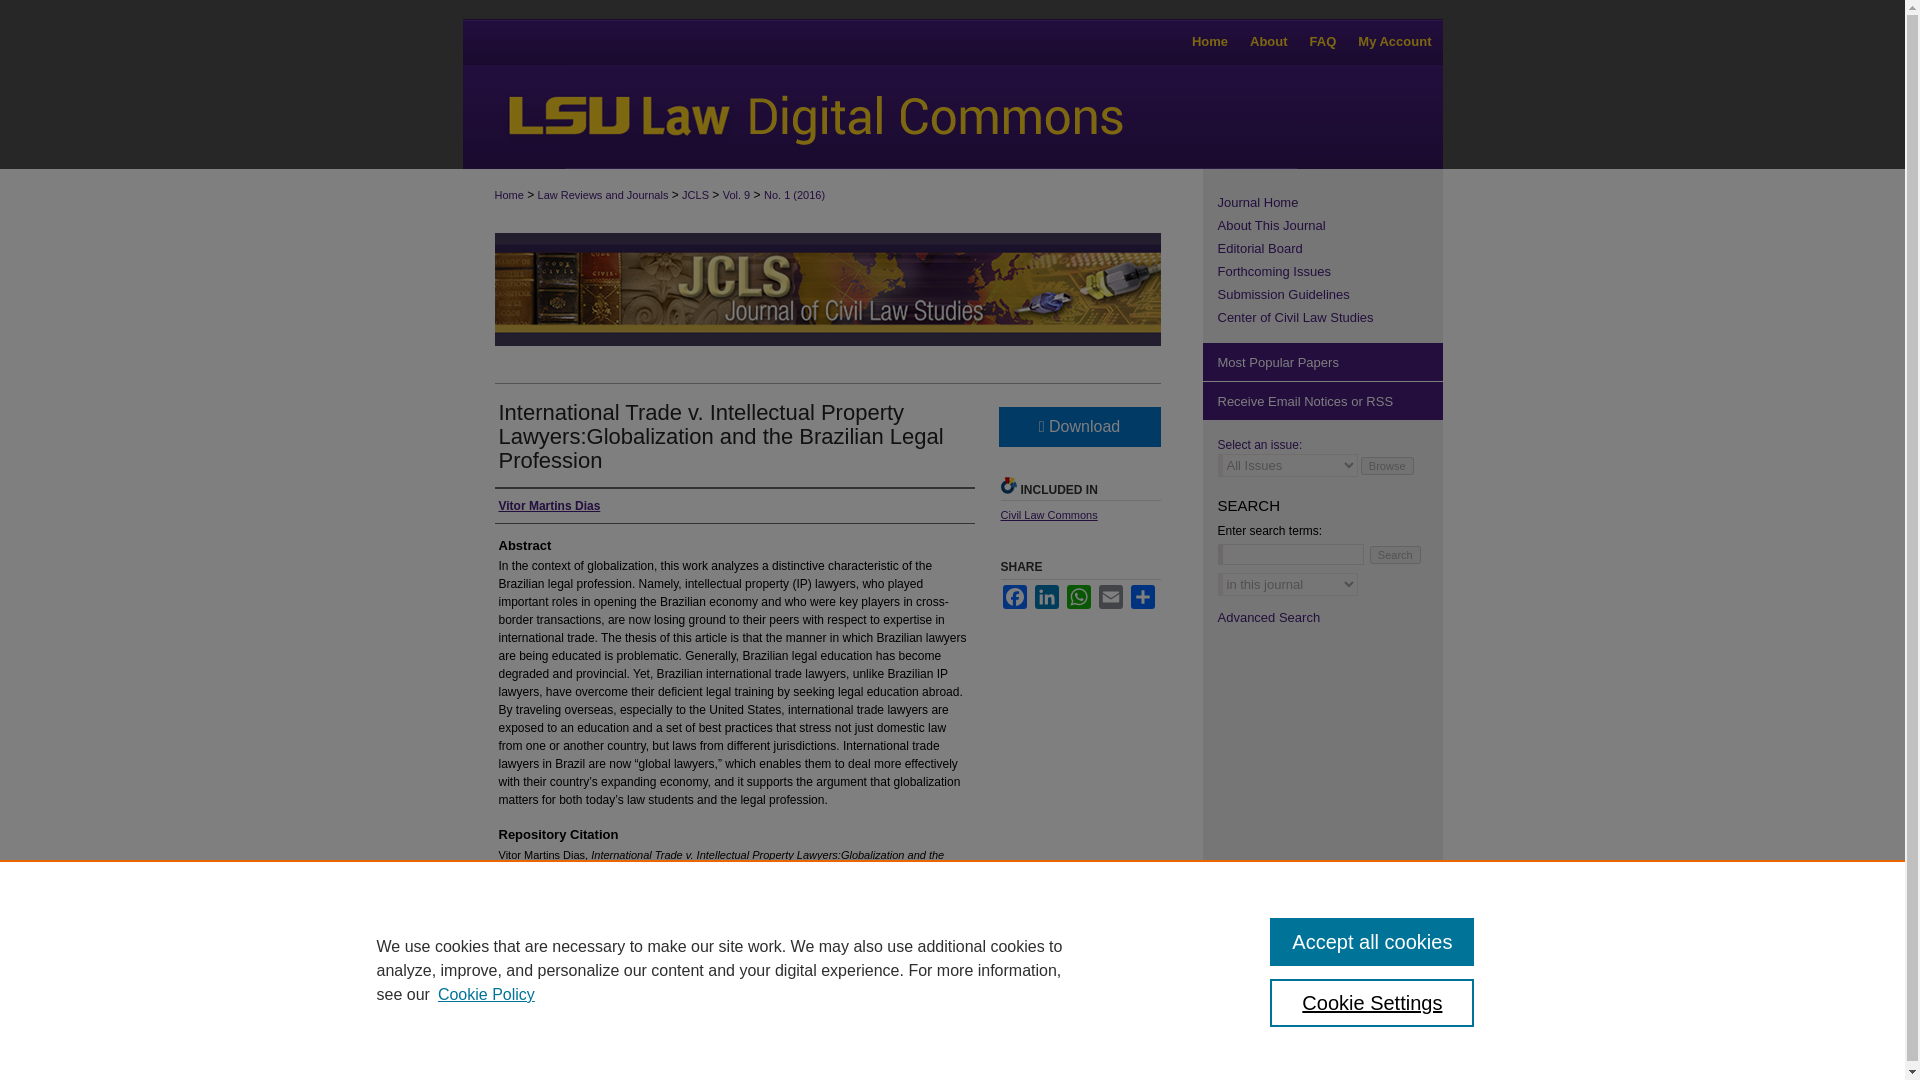 The width and height of the screenshot is (1920, 1080). Describe the element at coordinates (1268, 42) in the screenshot. I see `About` at that location.